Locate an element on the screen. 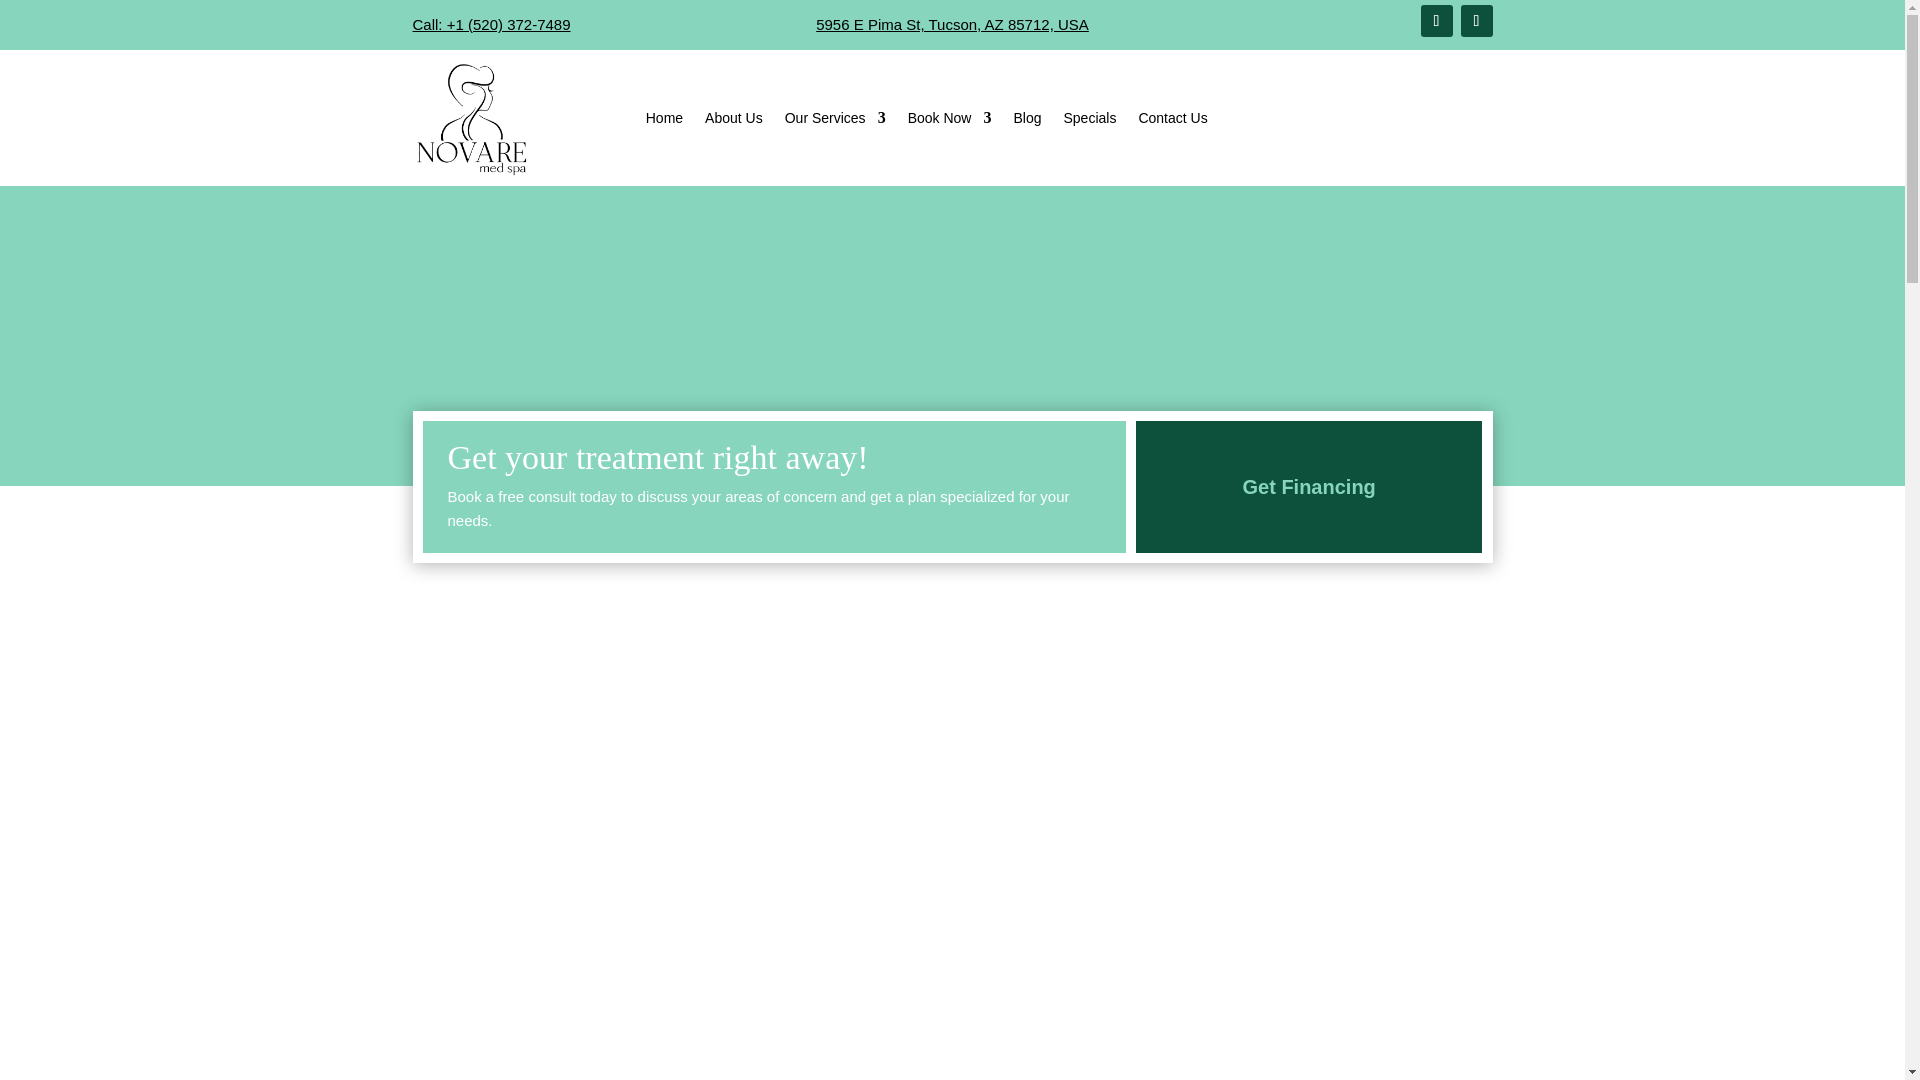 The image size is (1920, 1080). 5956 E Pima St, Tucson, AZ 85712, USA is located at coordinates (952, 24).